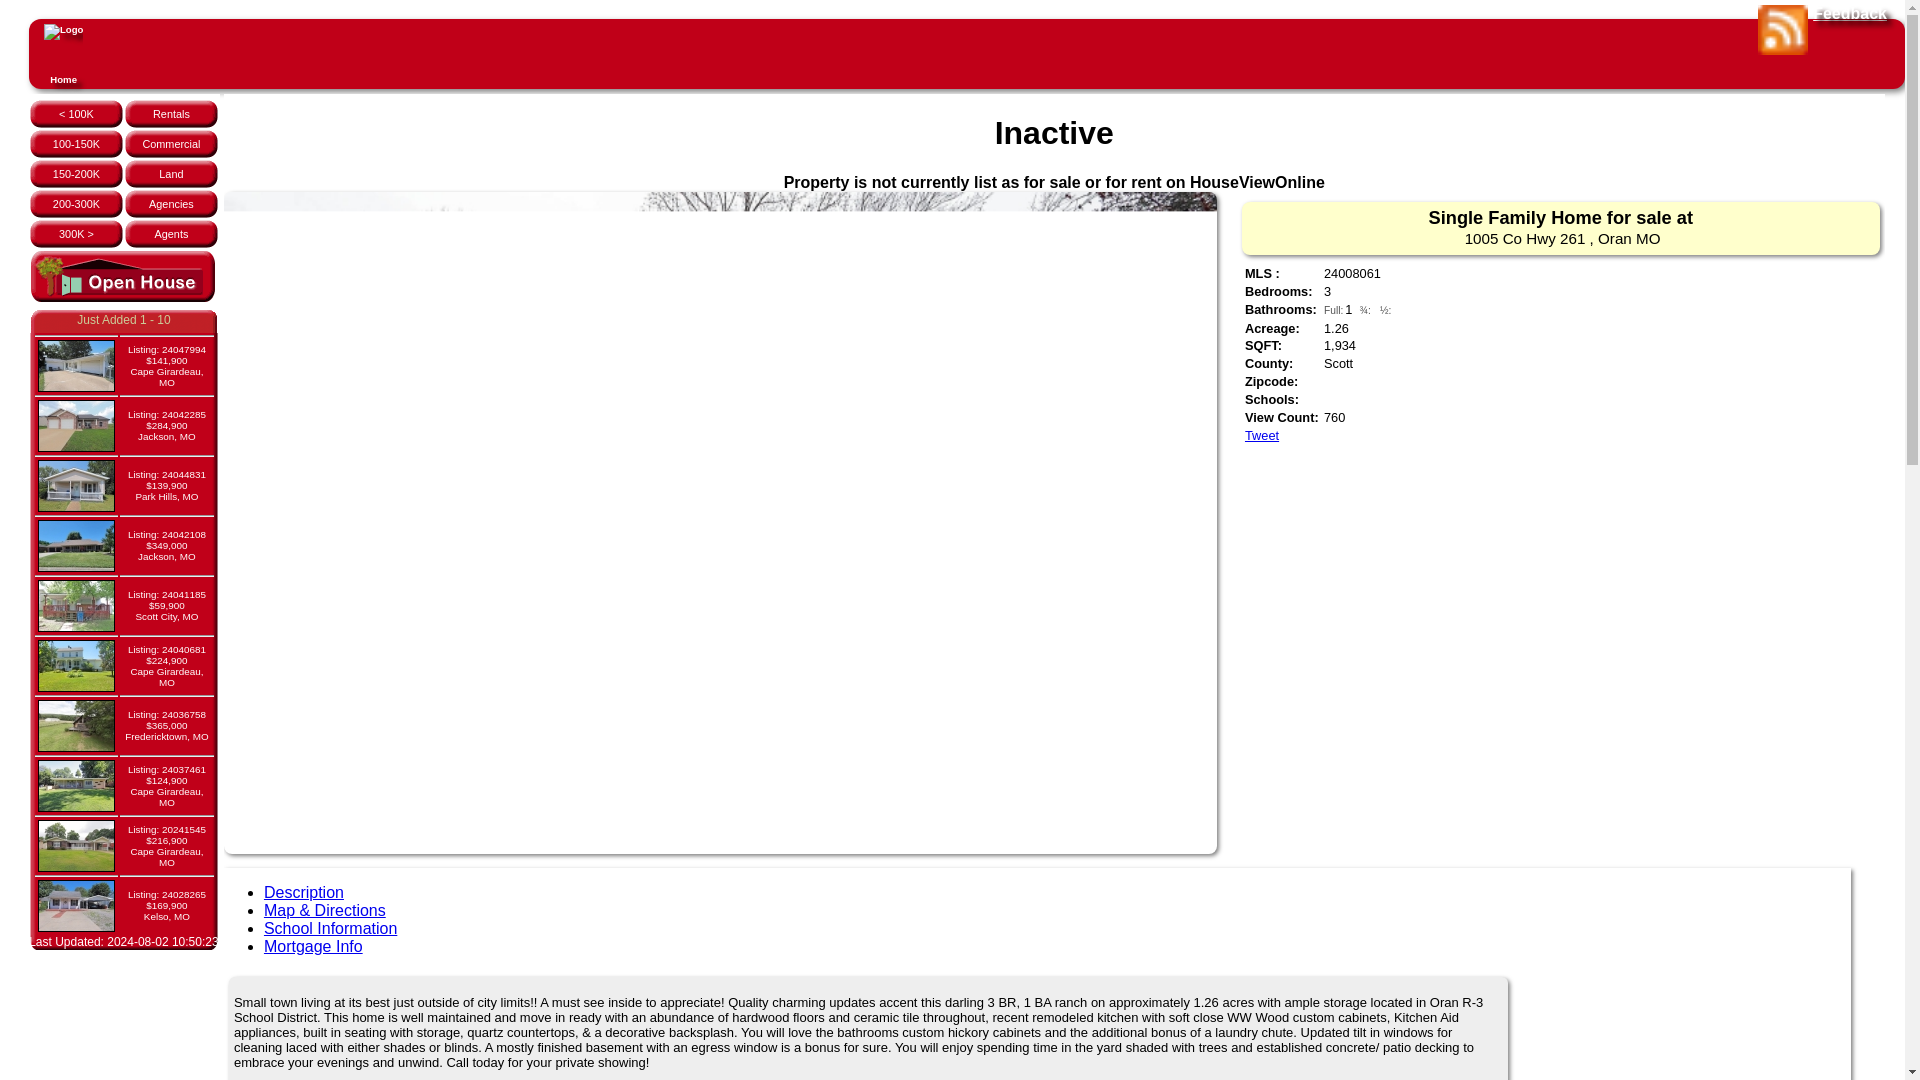 This screenshot has width=1920, height=1080. Describe the element at coordinates (304, 892) in the screenshot. I see `Description` at that location.